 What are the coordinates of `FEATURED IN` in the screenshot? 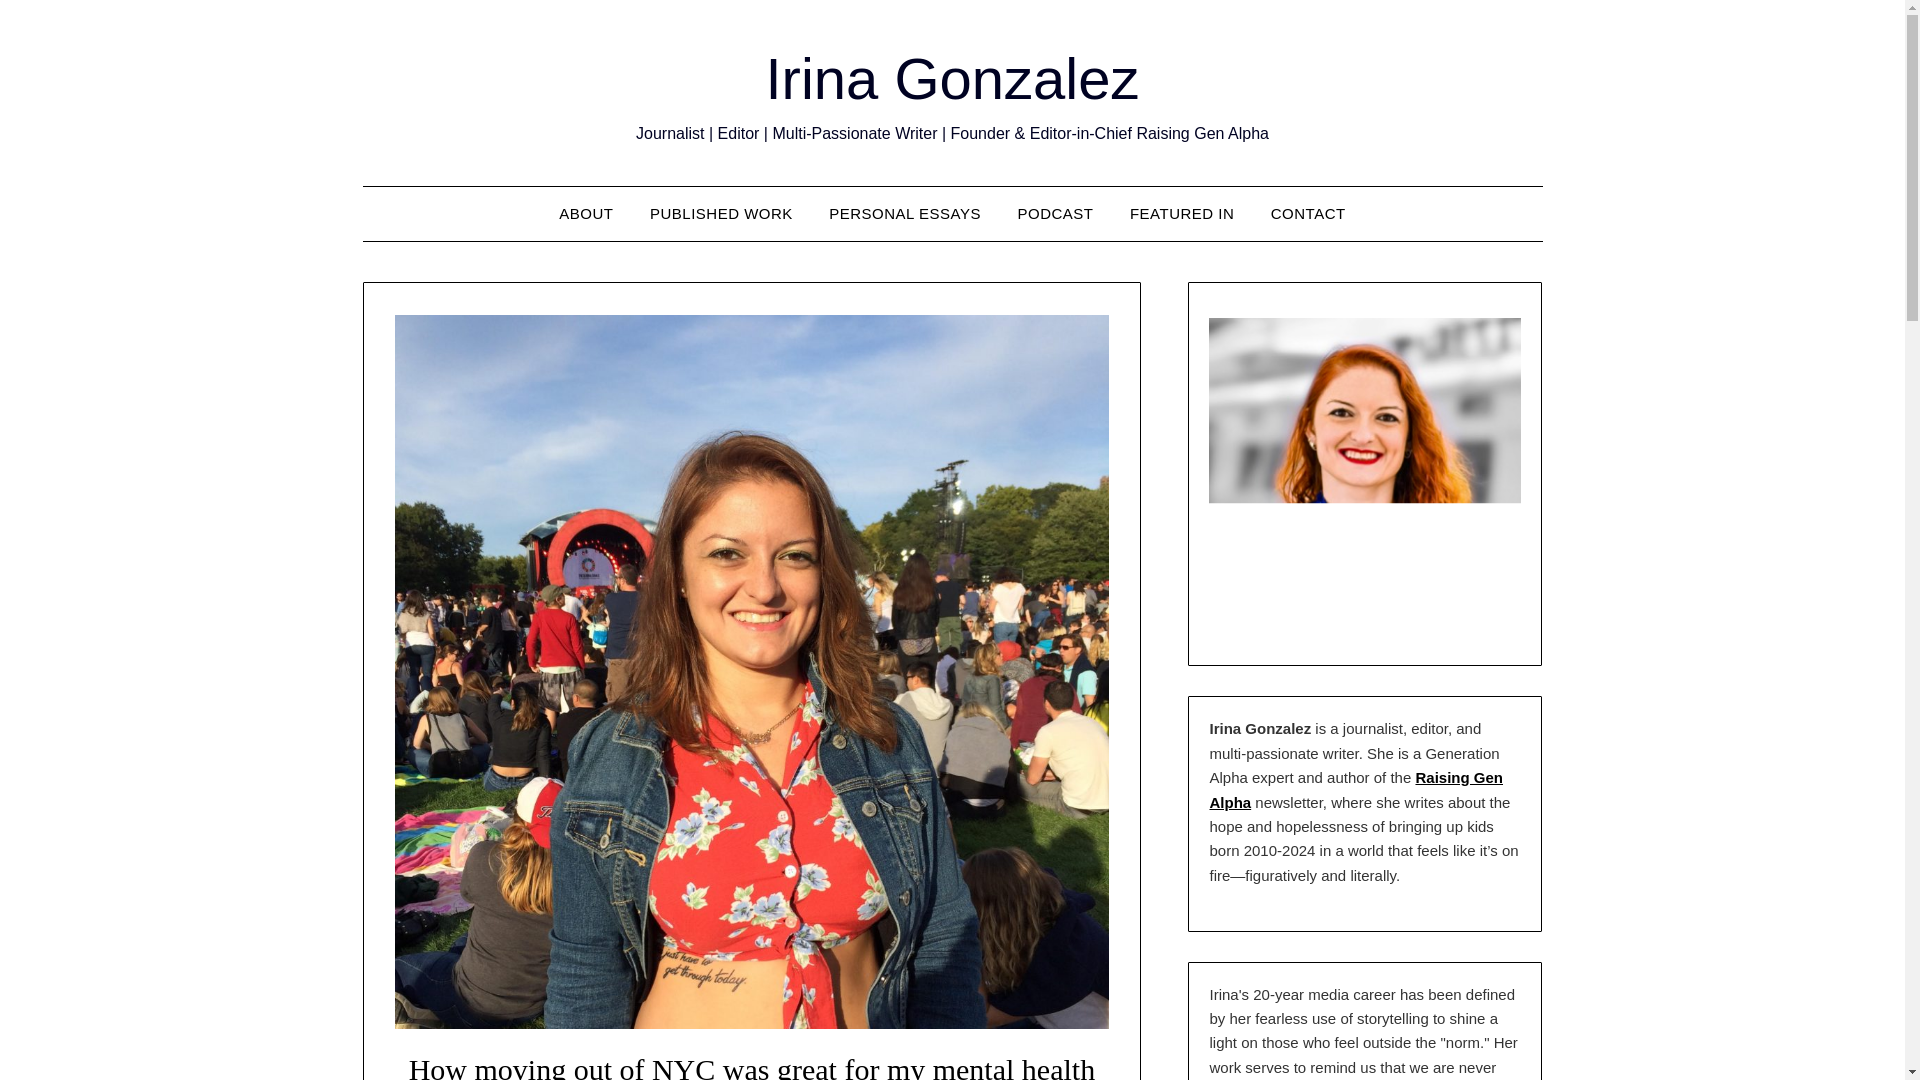 It's located at (1181, 213).